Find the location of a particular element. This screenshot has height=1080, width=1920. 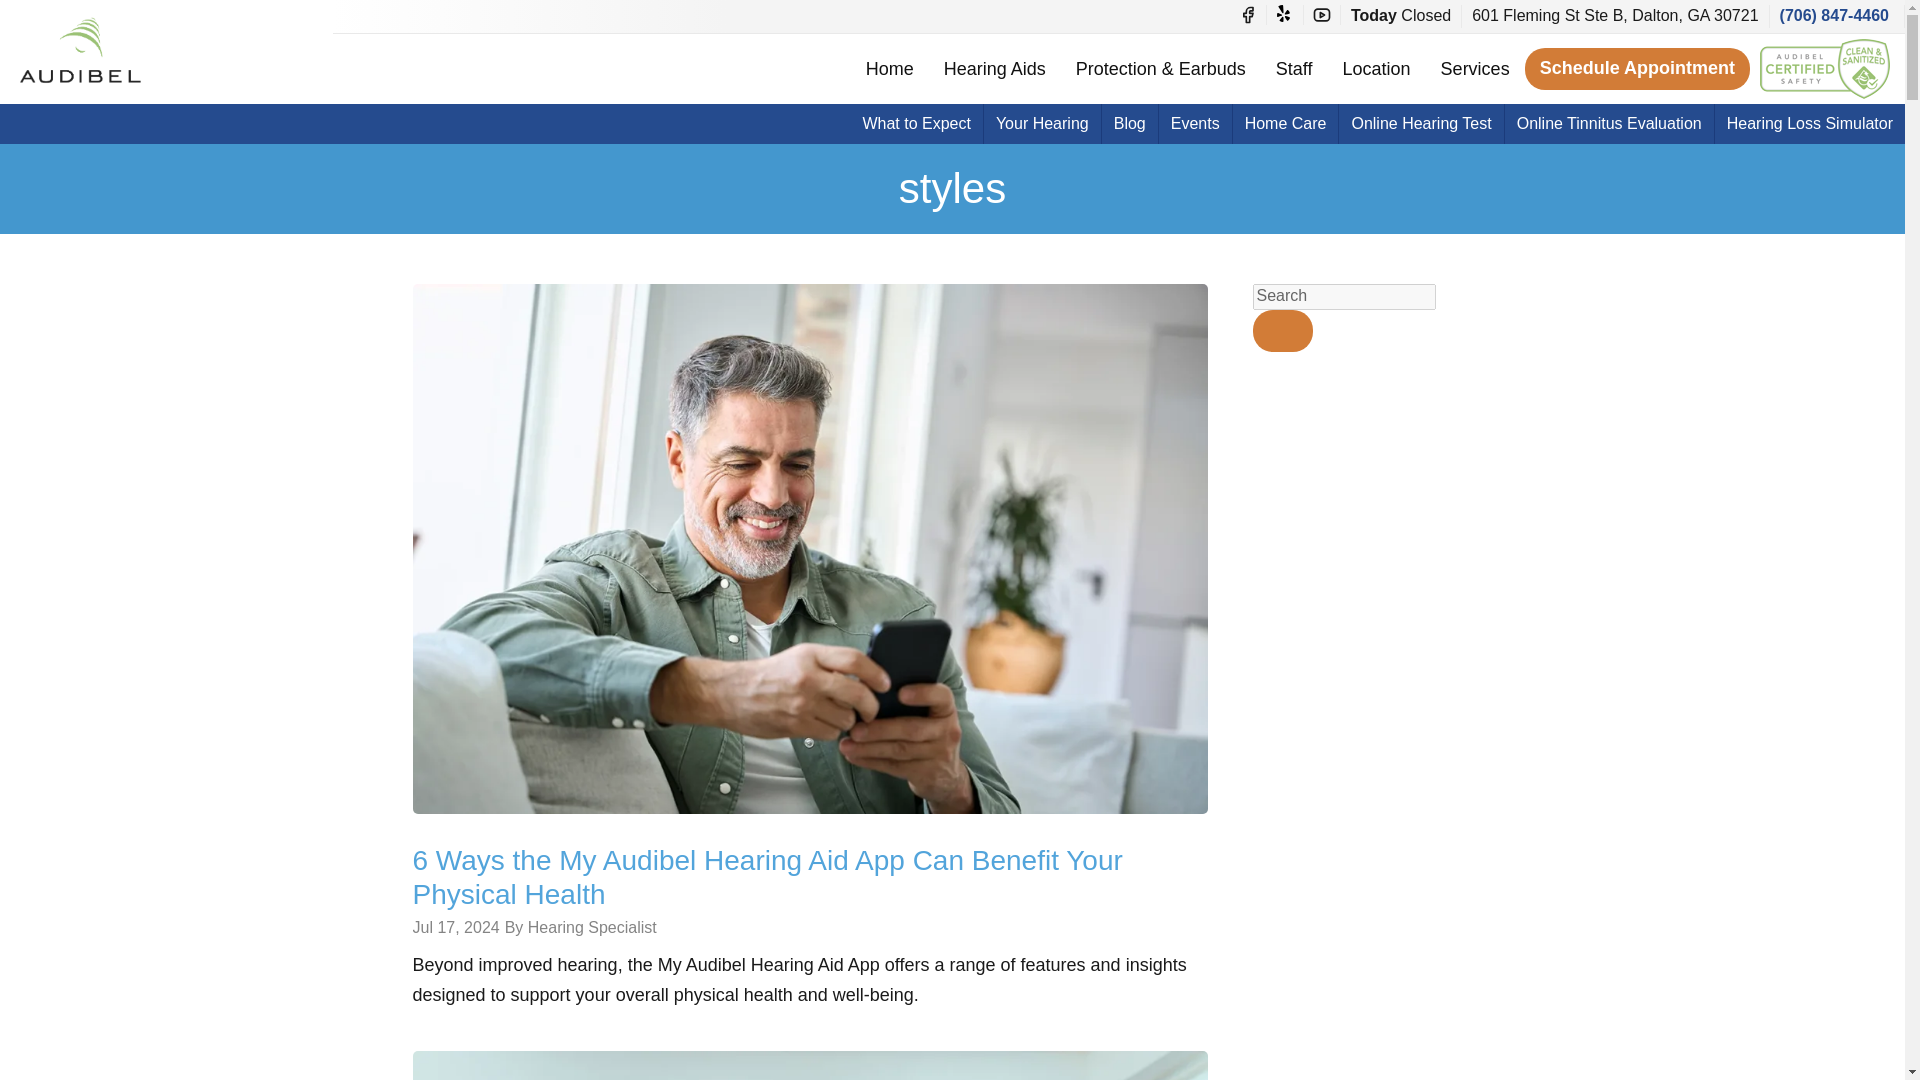

Location is located at coordinates (1377, 68).